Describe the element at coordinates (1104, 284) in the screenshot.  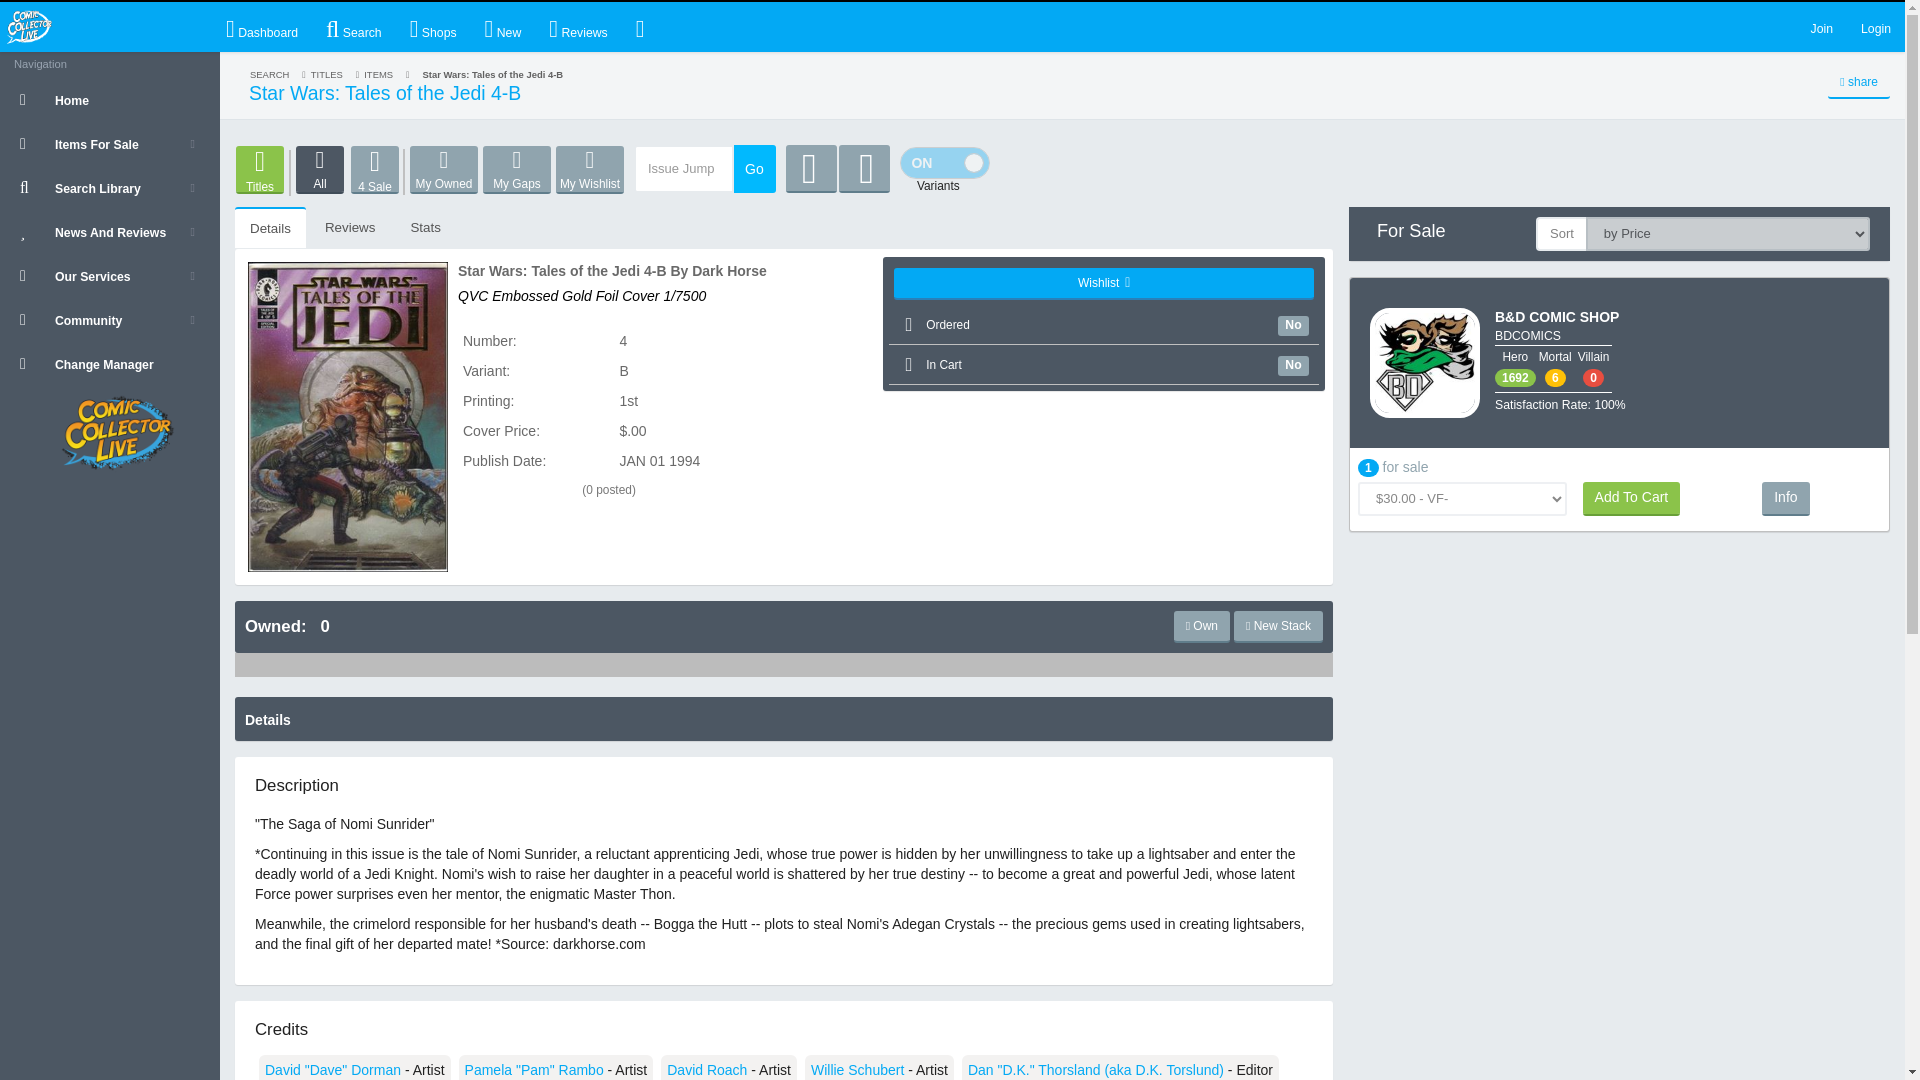
I see `Add Issue to Wishlist` at that location.